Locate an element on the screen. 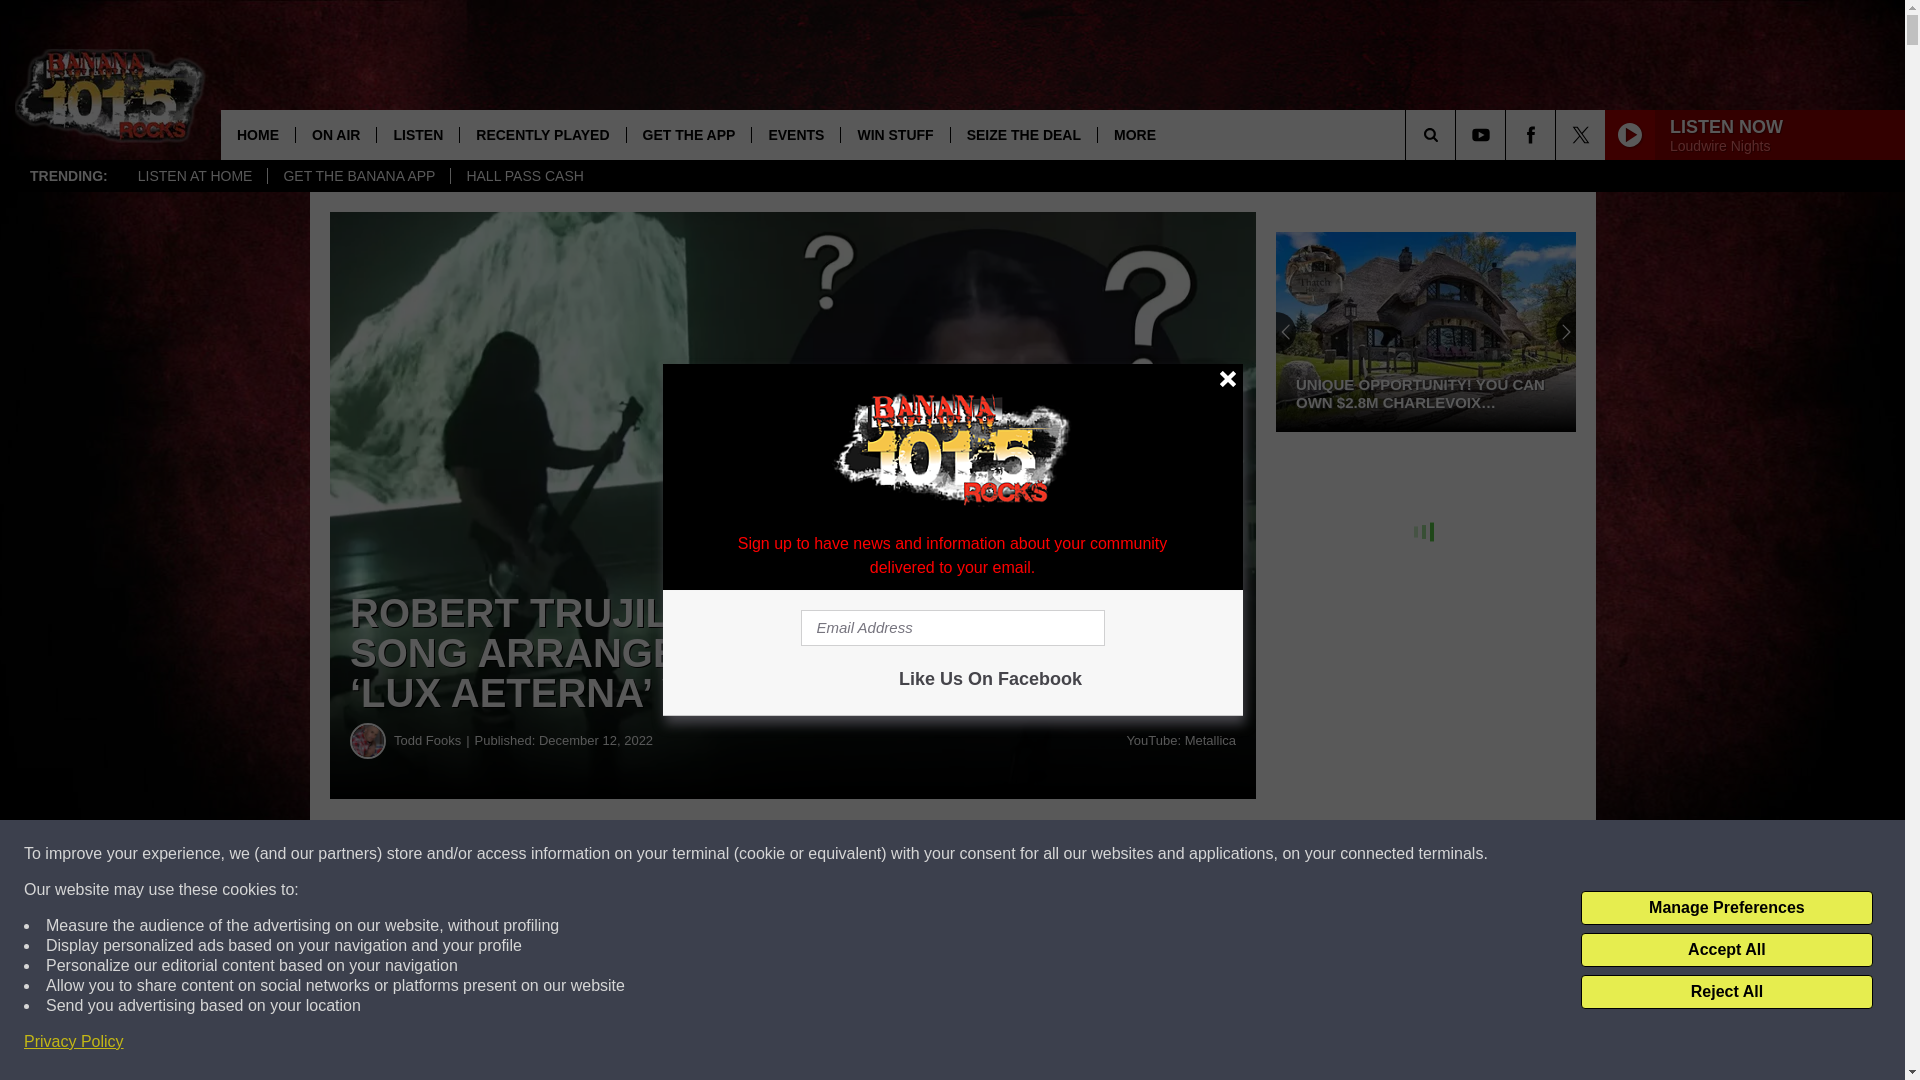  MORE is located at coordinates (1134, 134).